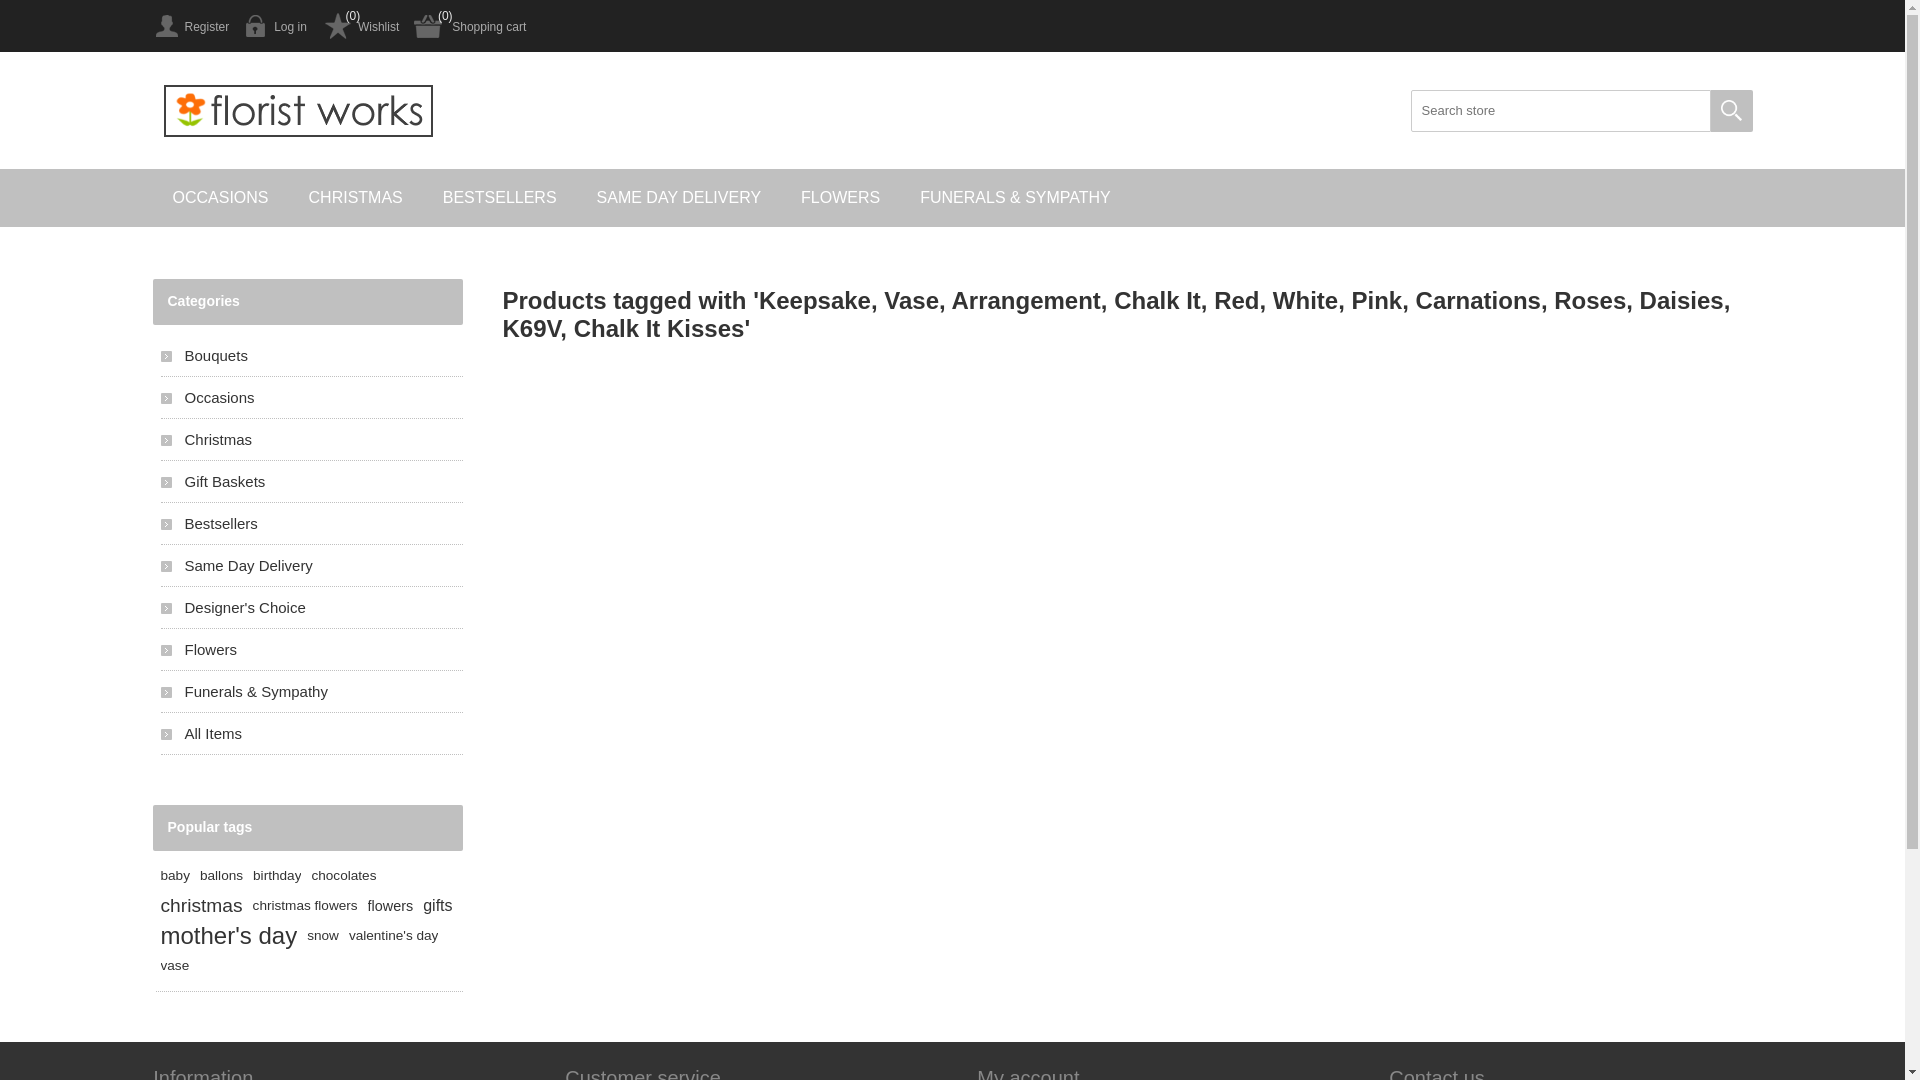  What do you see at coordinates (277, 876) in the screenshot?
I see `birthday` at bounding box center [277, 876].